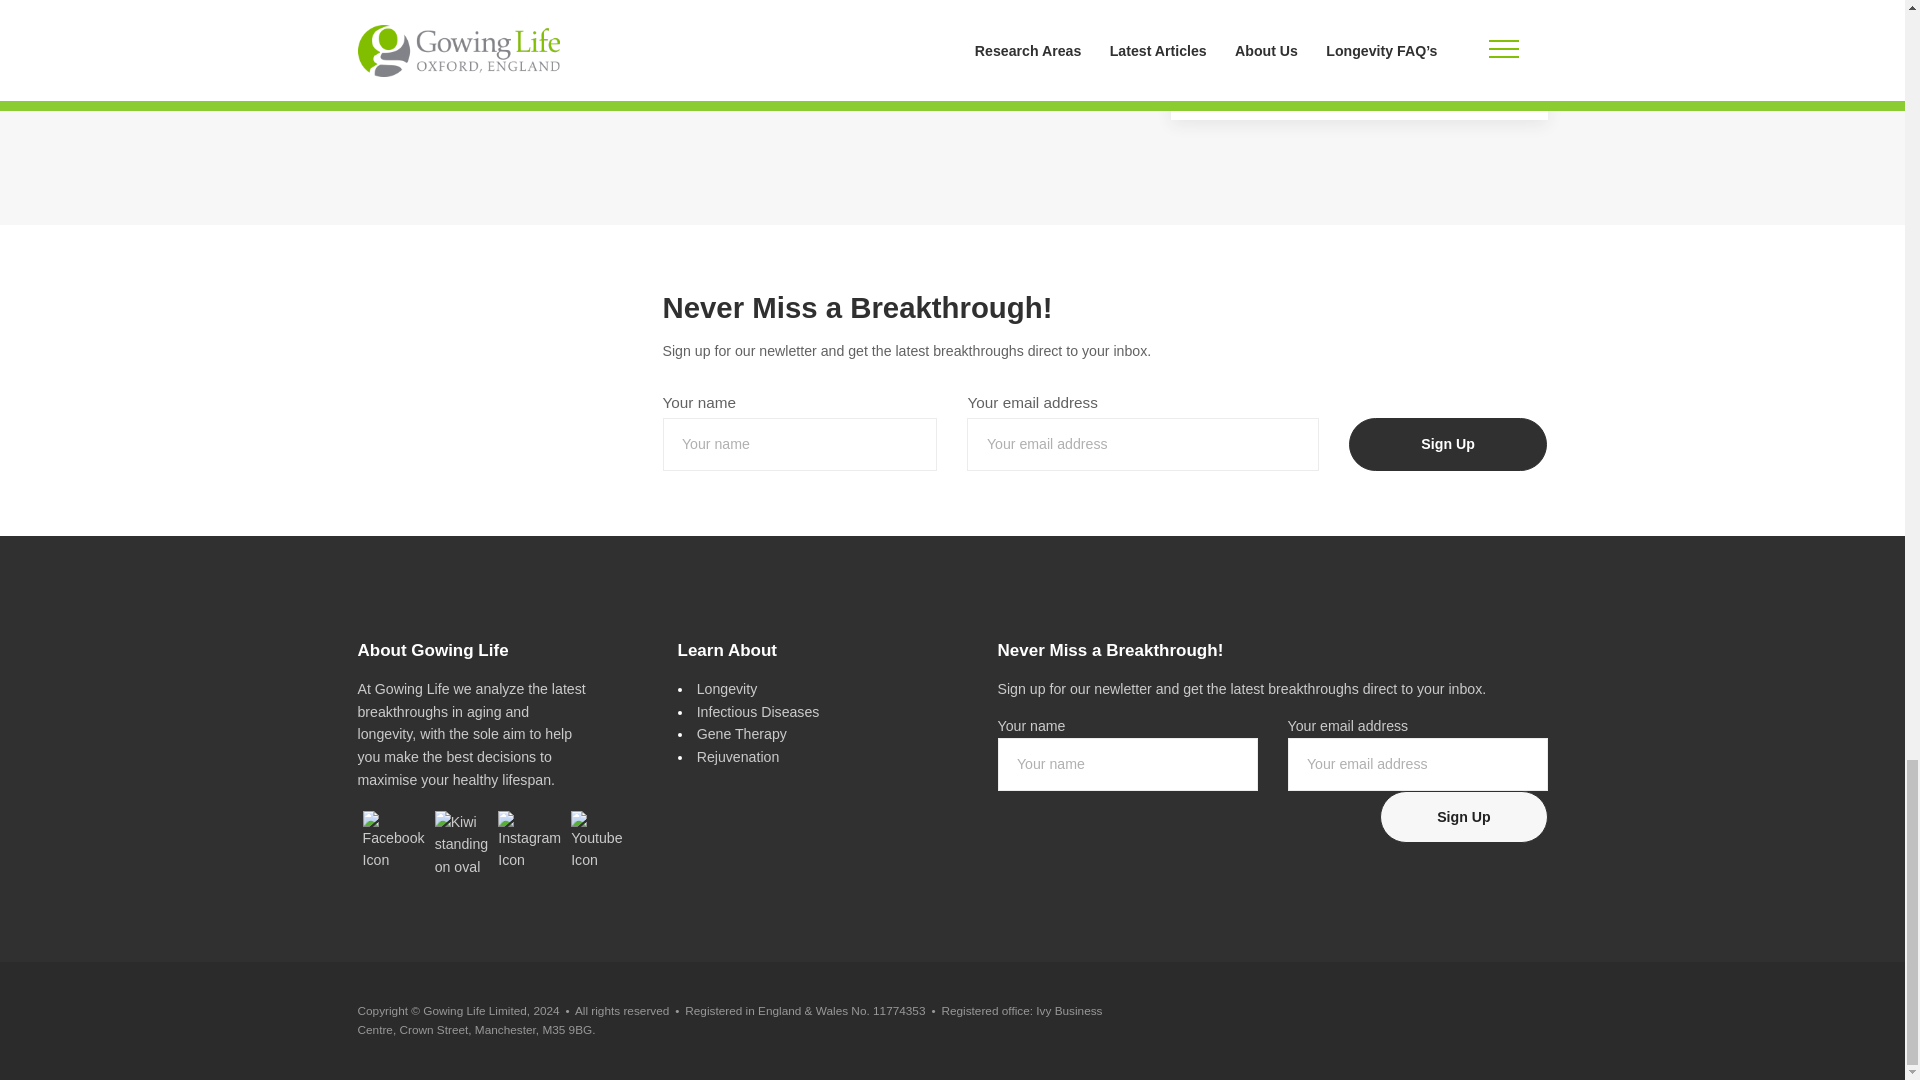  What do you see at coordinates (738, 756) in the screenshot?
I see `Learn all about Rejuvenation` at bounding box center [738, 756].